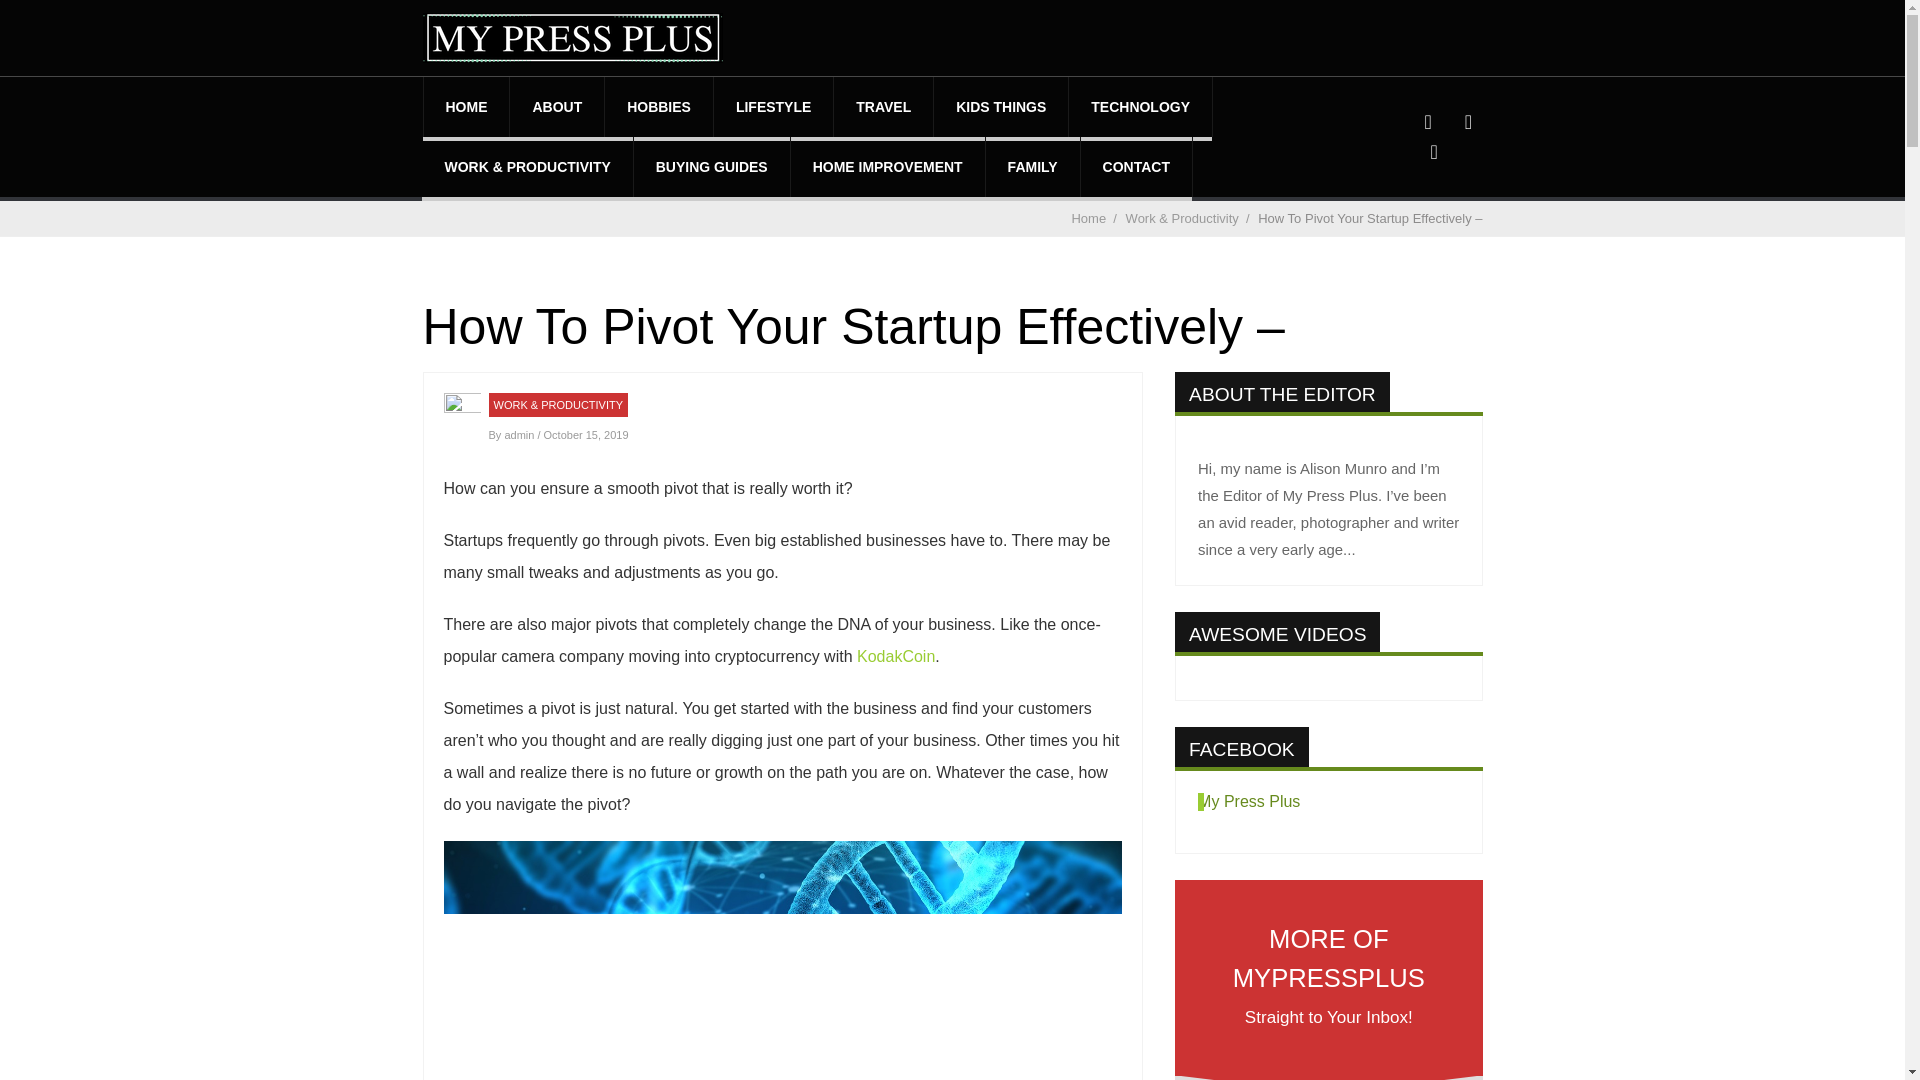 The image size is (1920, 1080). What do you see at coordinates (883, 106) in the screenshot?
I see `TRAVEL` at bounding box center [883, 106].